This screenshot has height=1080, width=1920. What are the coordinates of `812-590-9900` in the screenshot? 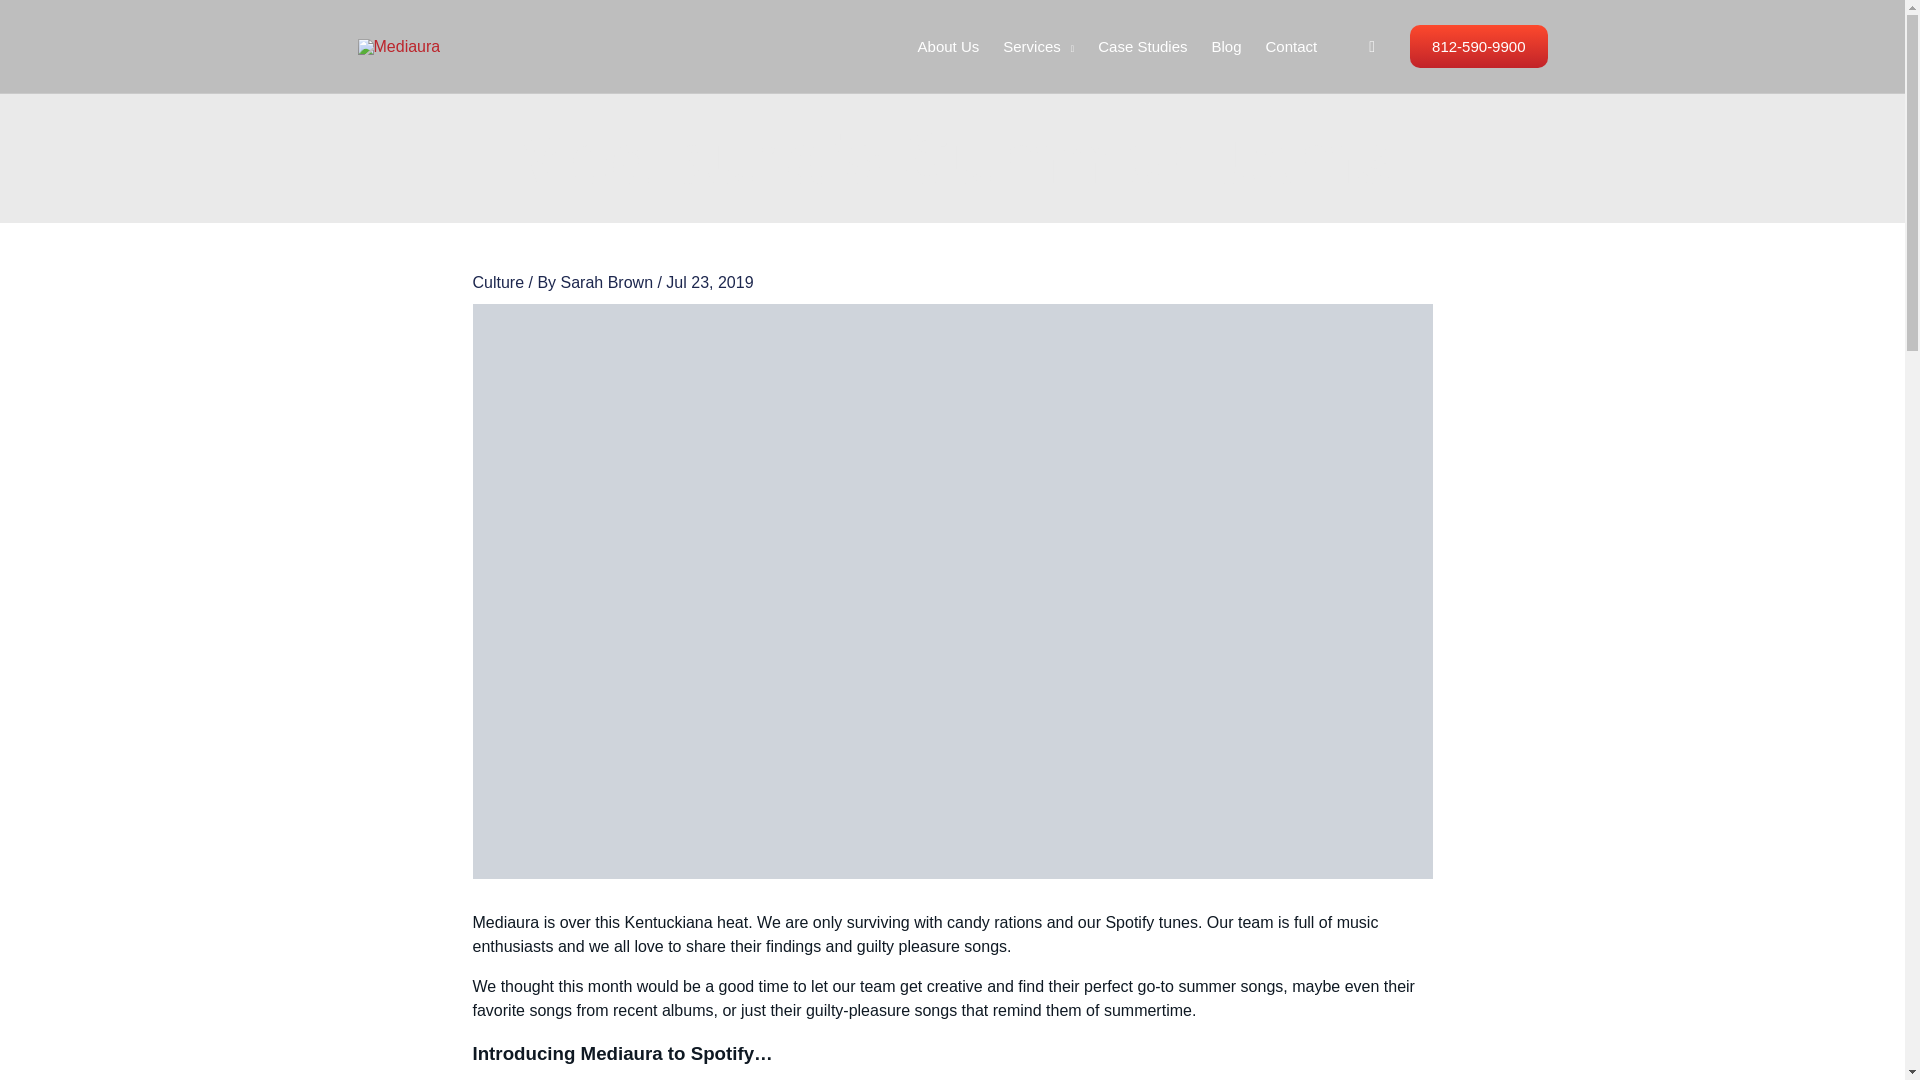 It's located at (1478, 46).